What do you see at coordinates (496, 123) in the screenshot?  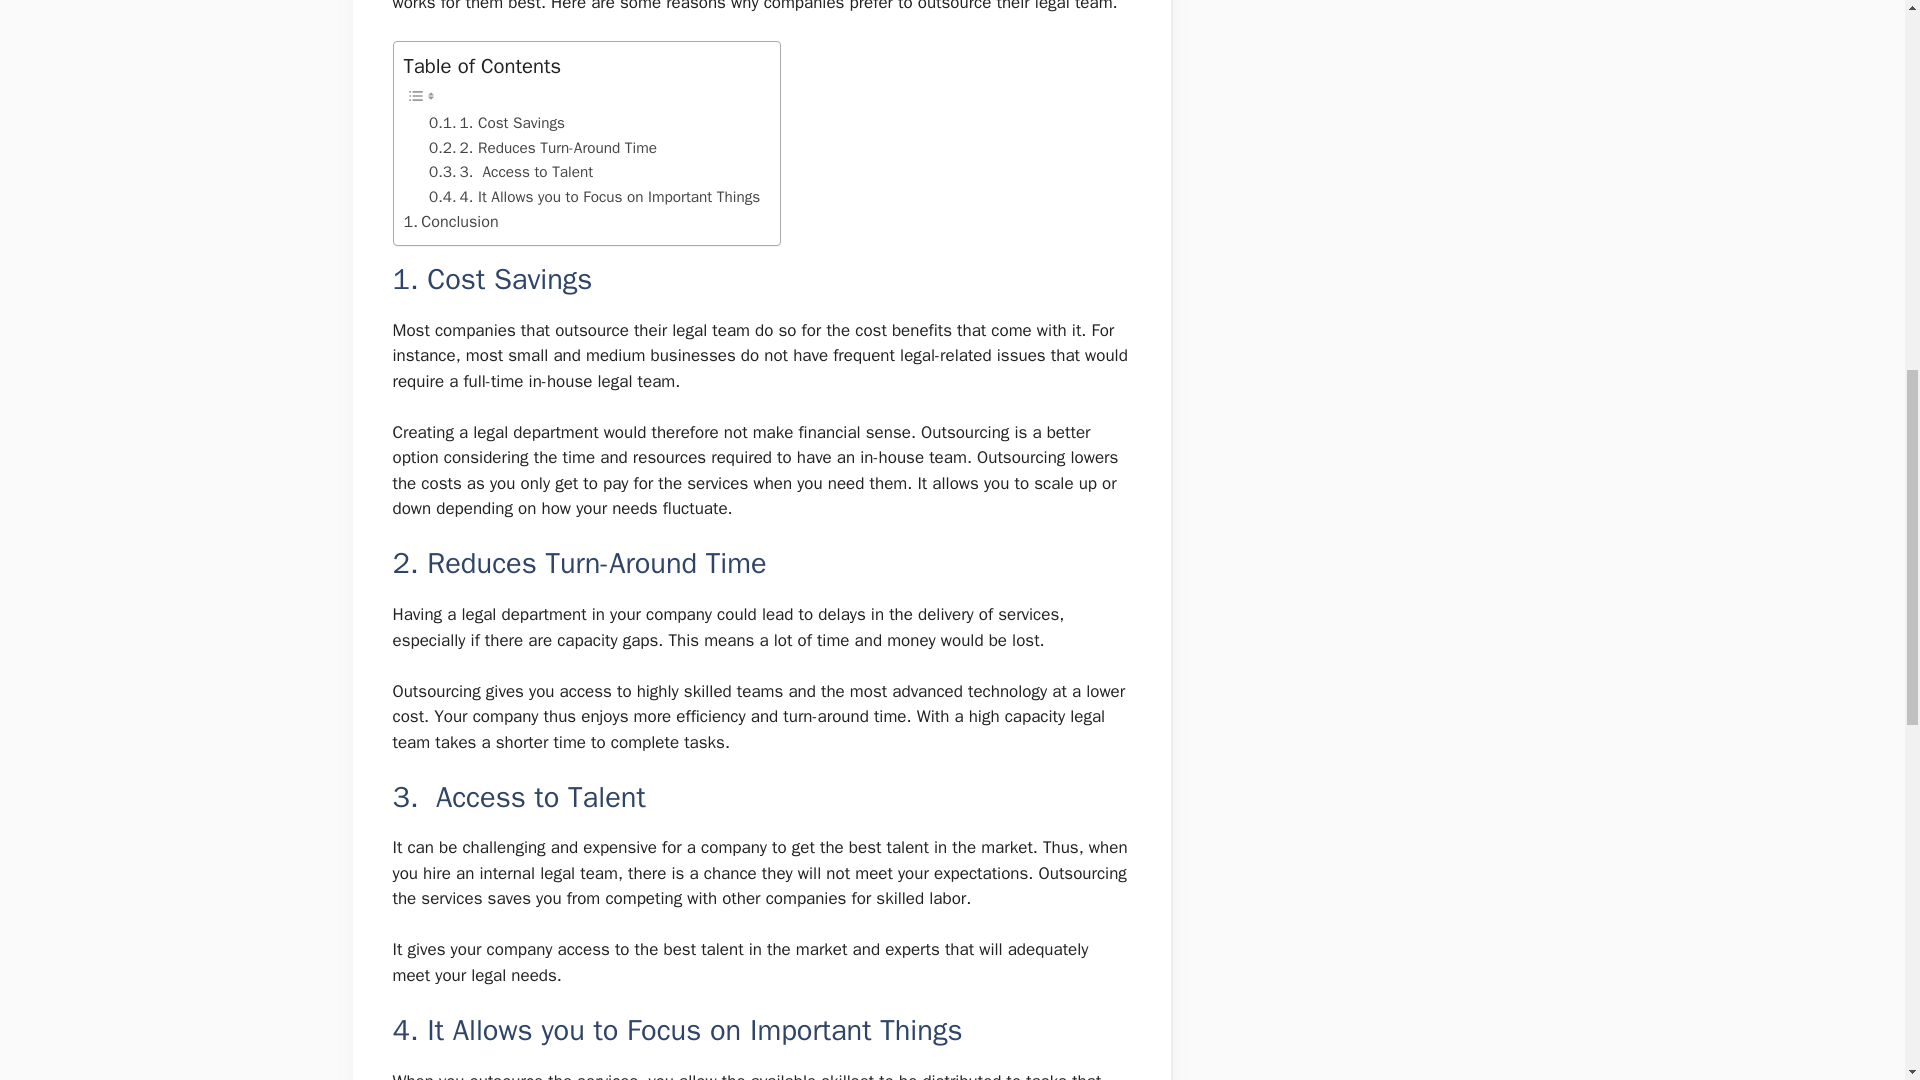 I see `1. Cost Savings` at bounding box center [496, 123].